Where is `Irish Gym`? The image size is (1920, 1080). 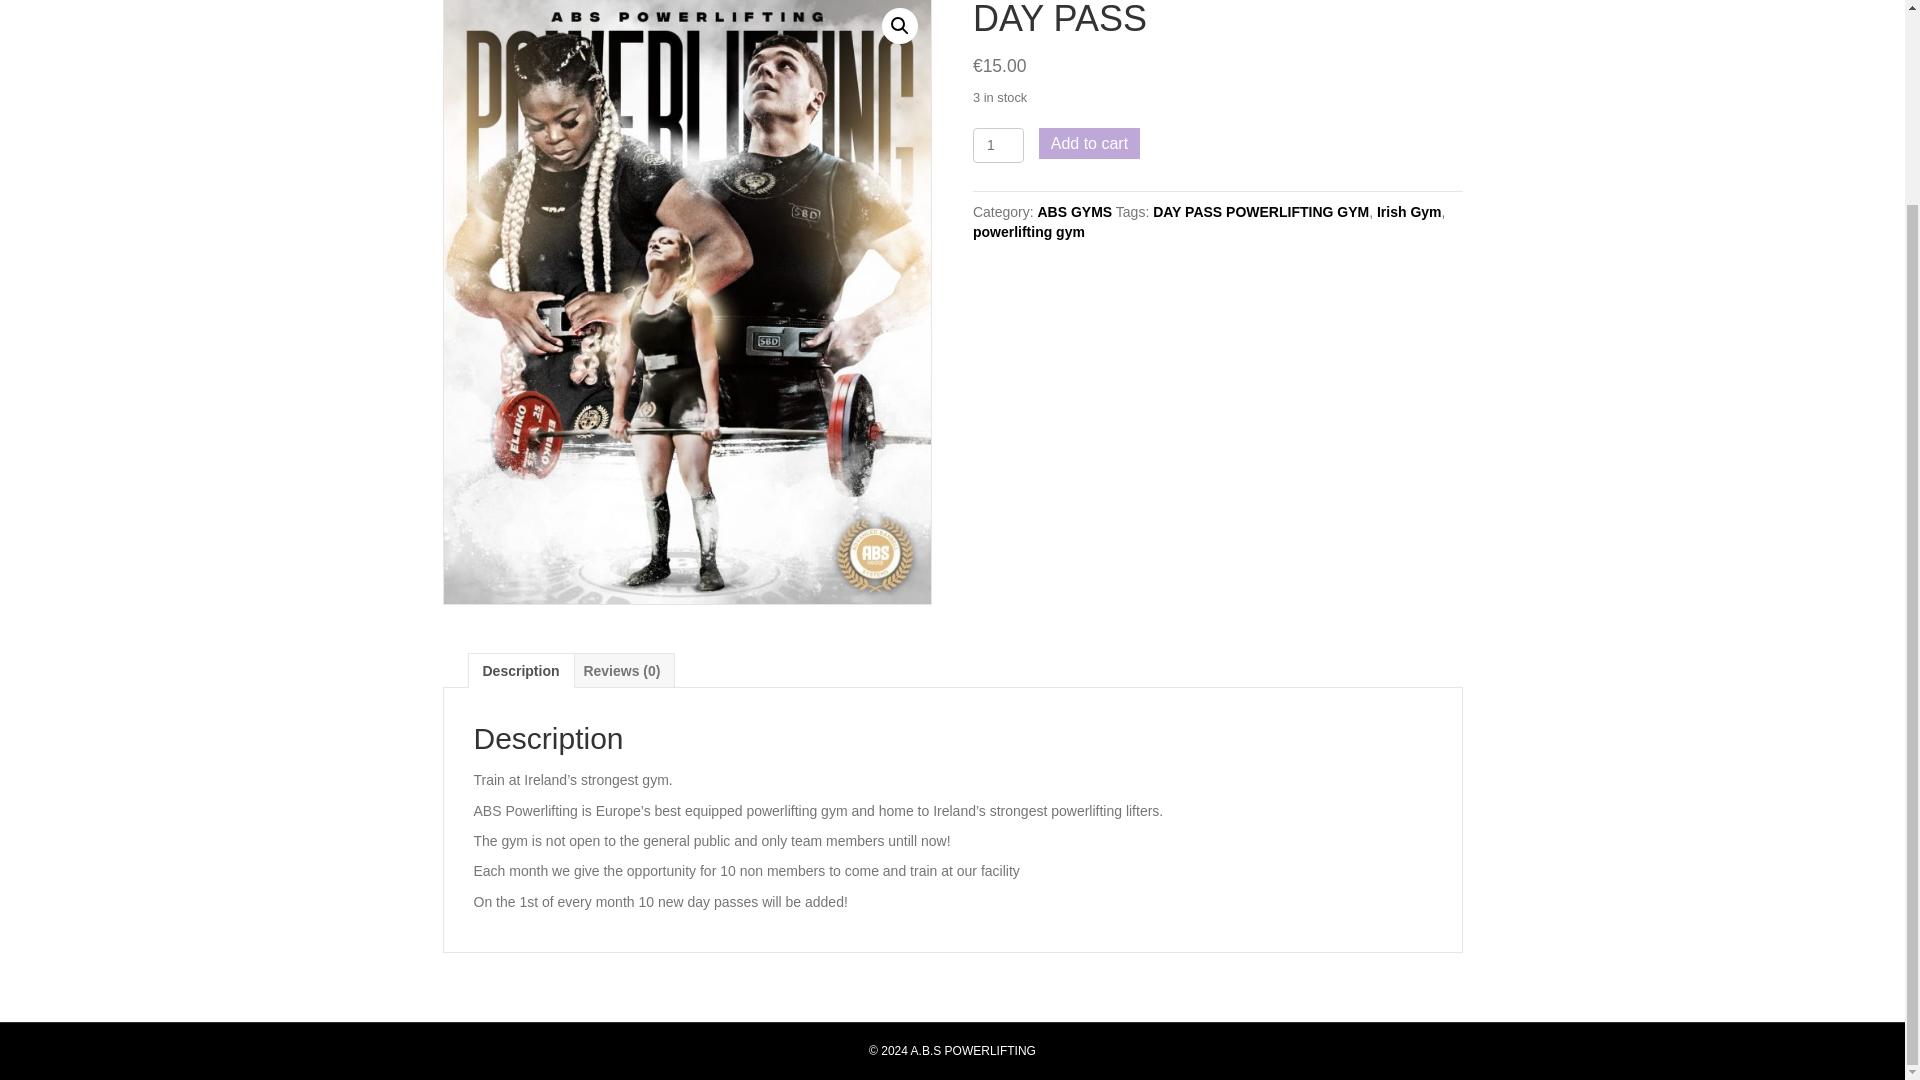
Irish Gym is located at coordinates (1408, 212).